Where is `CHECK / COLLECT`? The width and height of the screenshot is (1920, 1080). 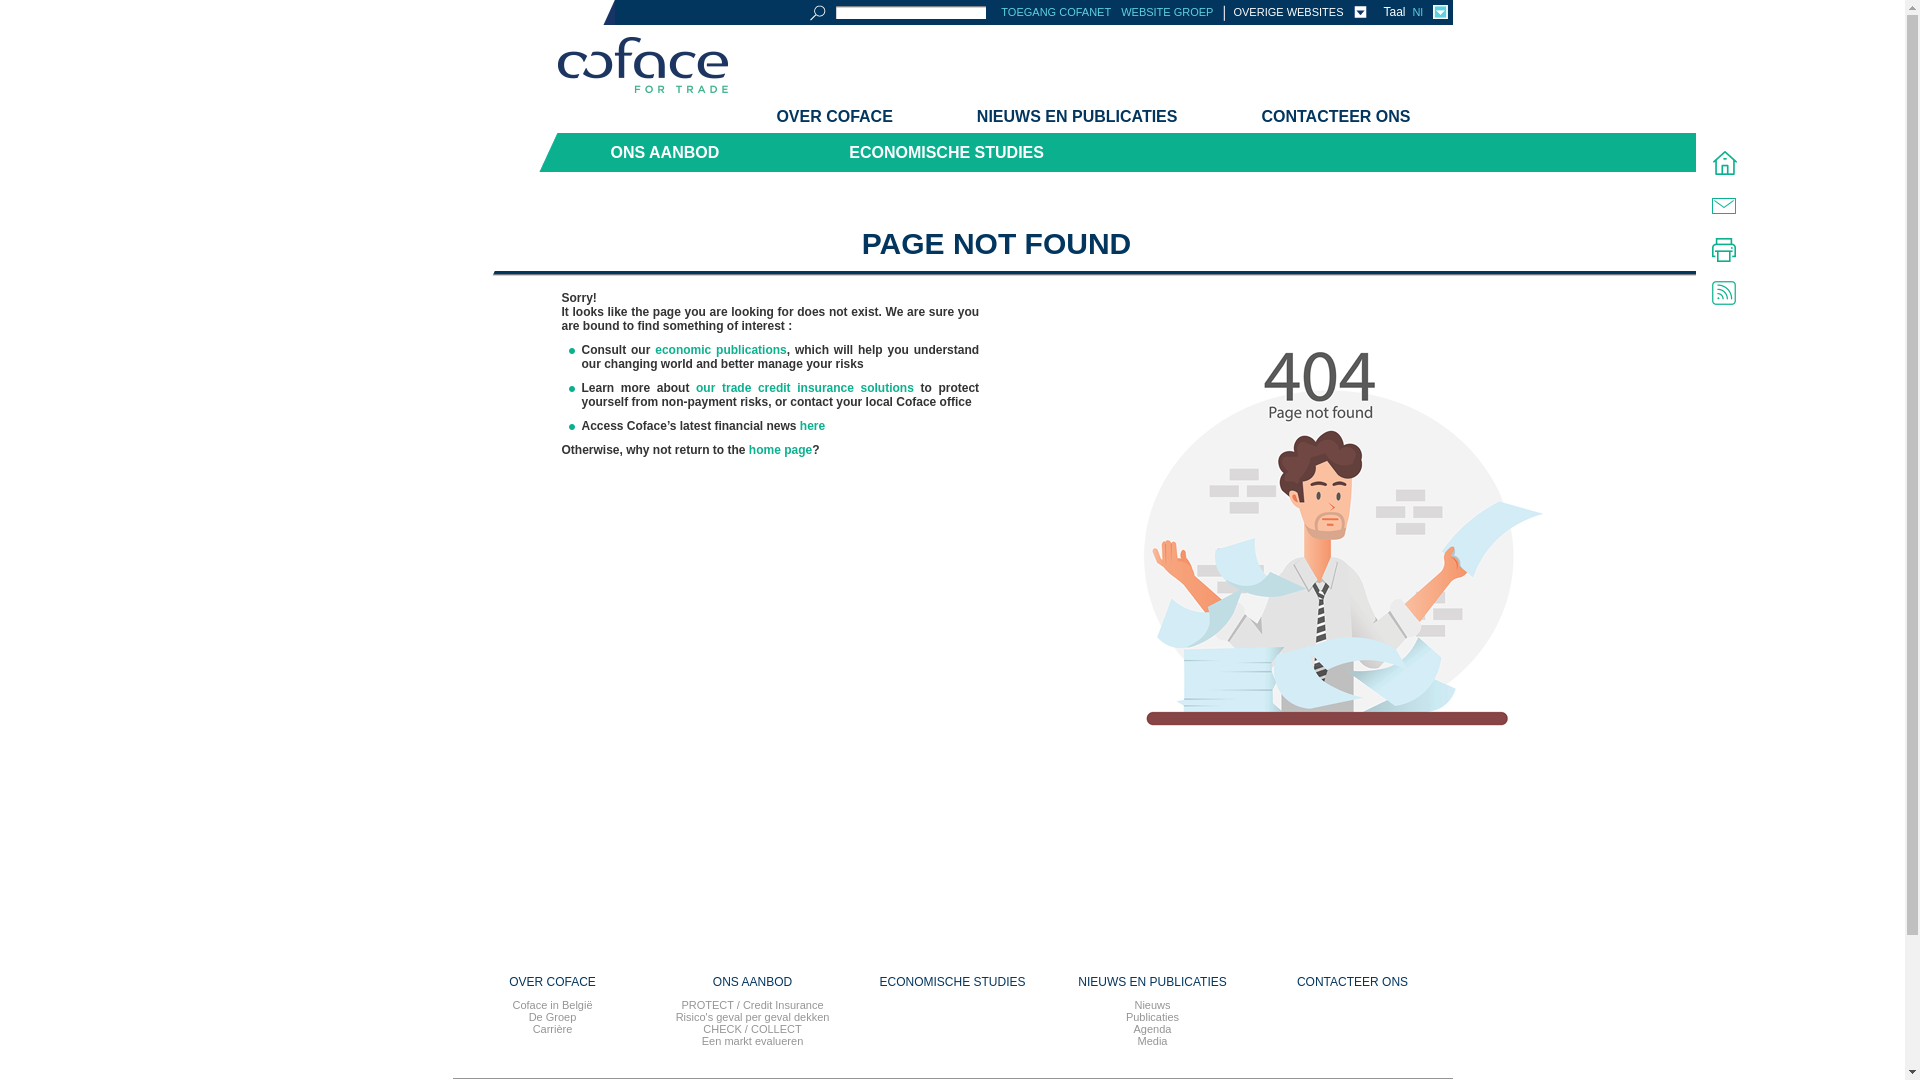 CHECK / COLLECT is located at coordinates (752, 1029).